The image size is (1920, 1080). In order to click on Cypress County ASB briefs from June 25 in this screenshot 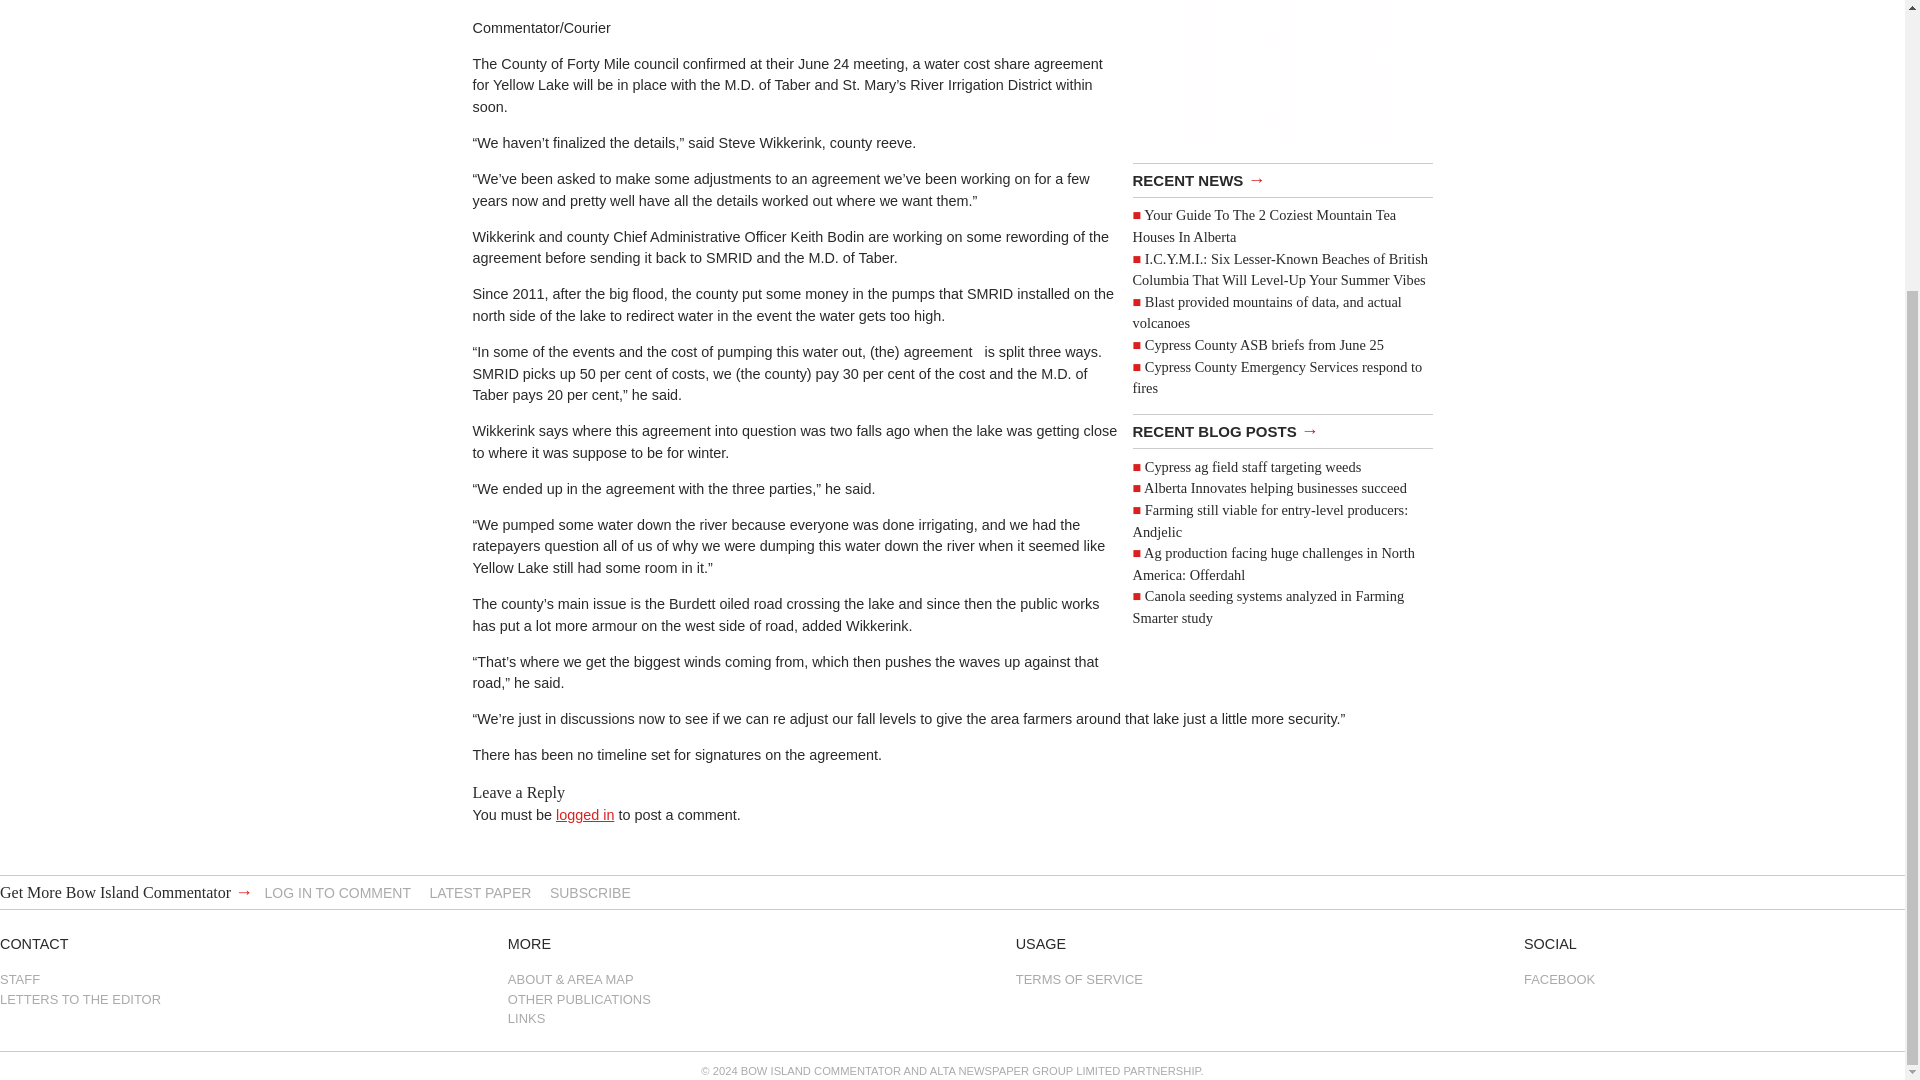, I will do `click(1264, 344)`.